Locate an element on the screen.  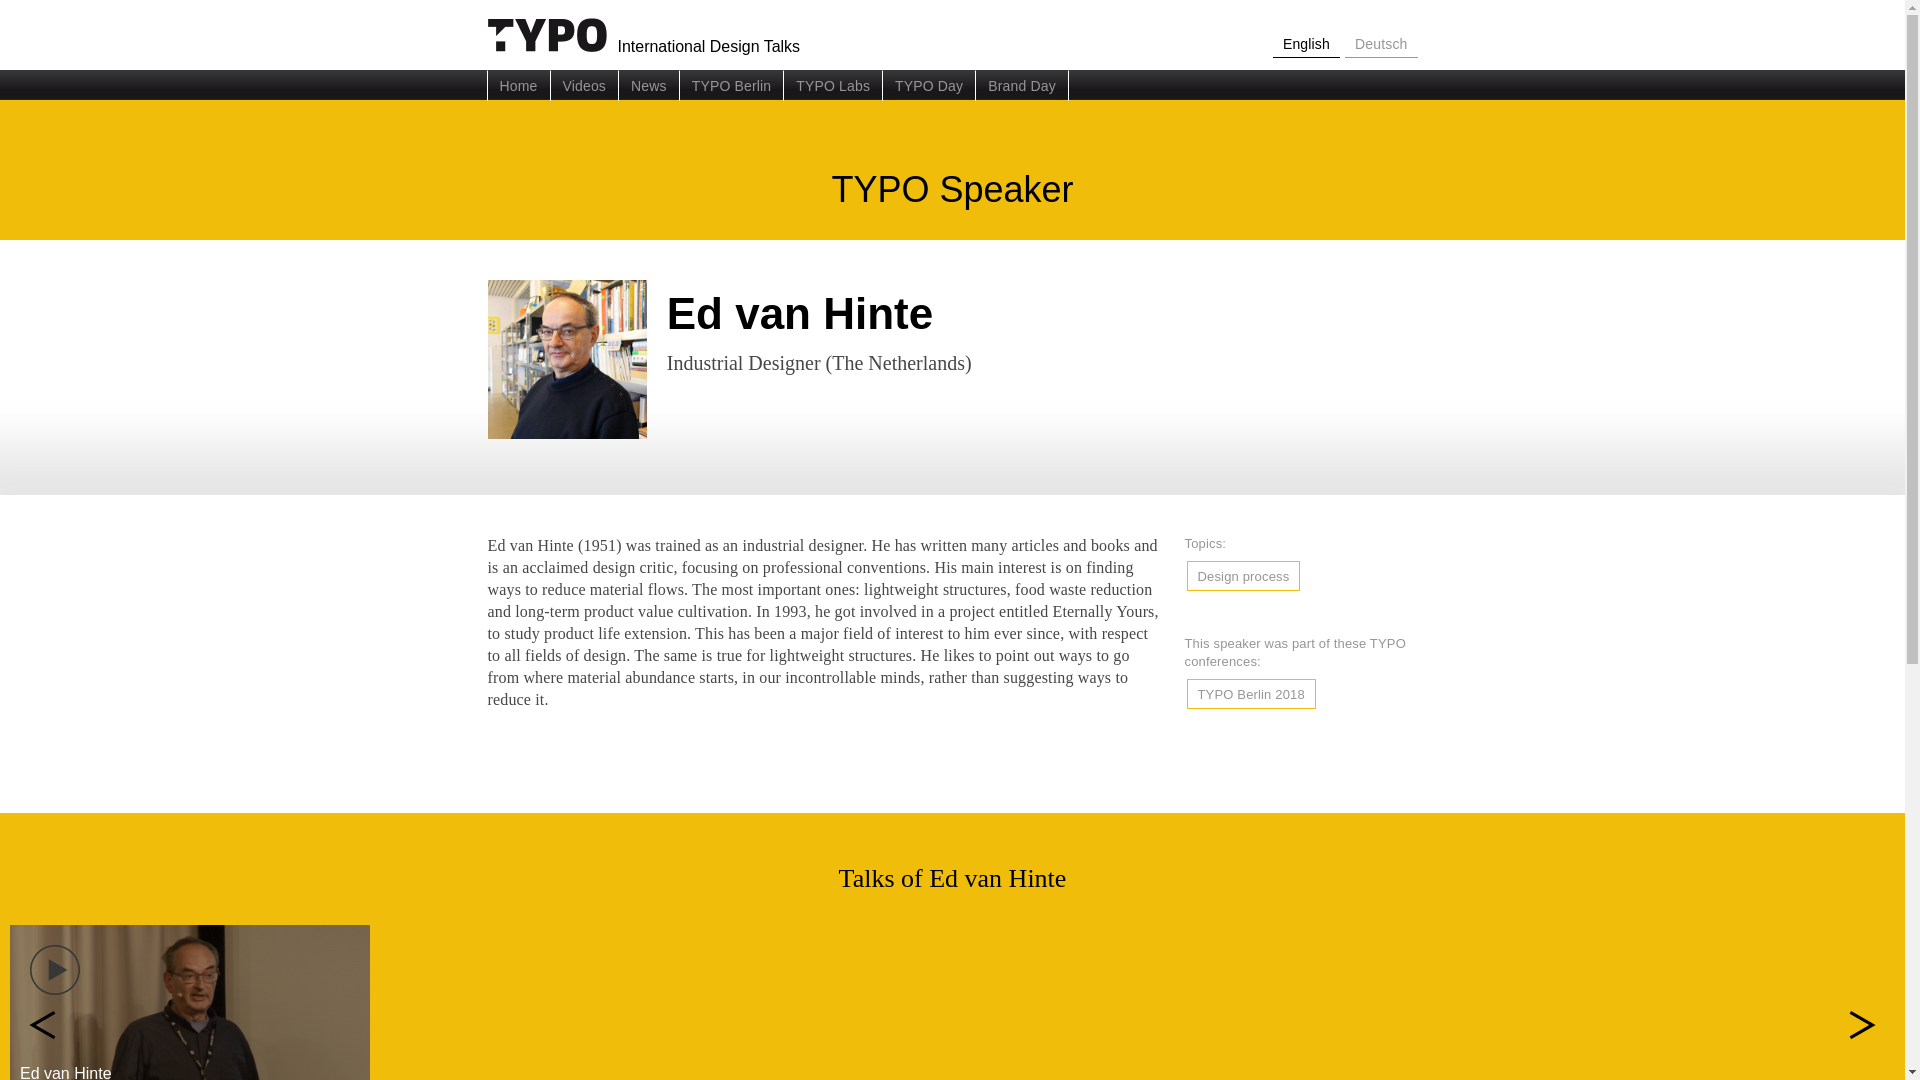
Design process is located at coordinates (1243, 576).